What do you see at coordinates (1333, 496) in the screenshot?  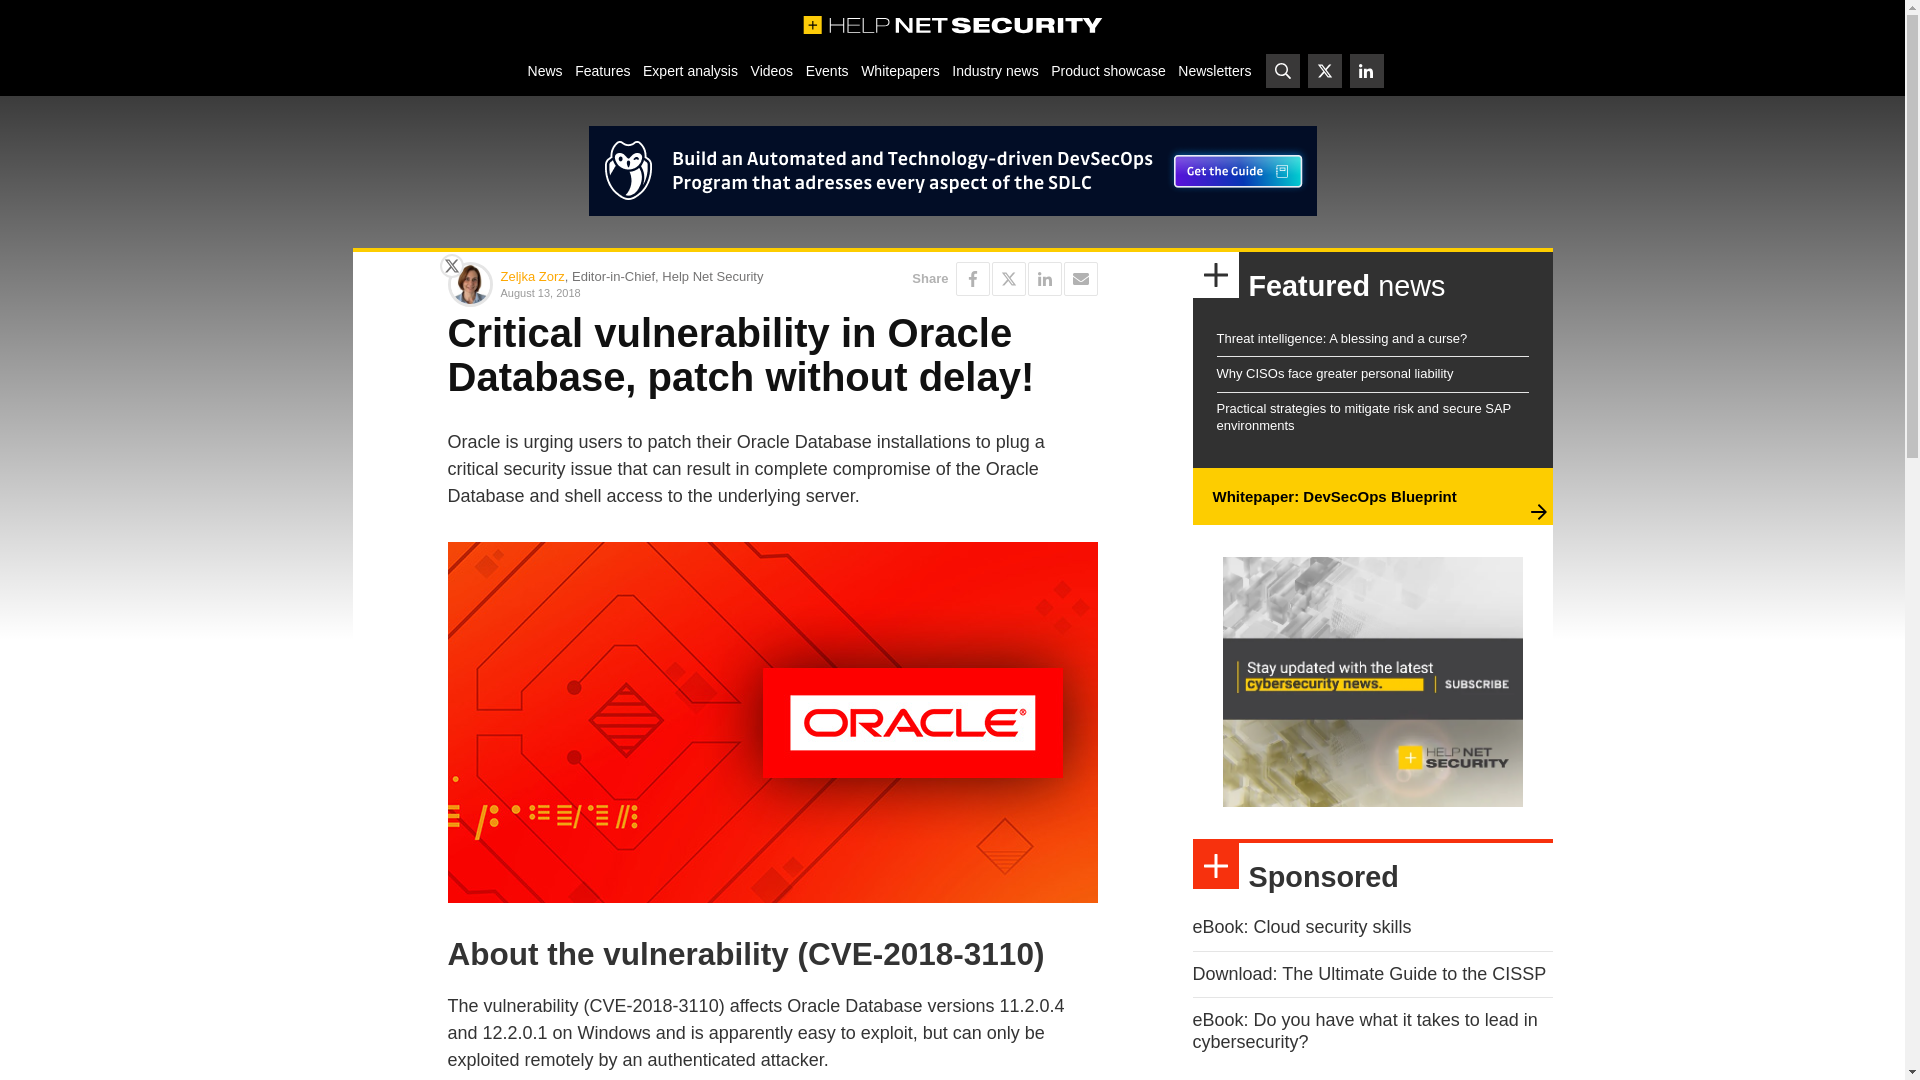 I see `Whitepaper: DevSecOps Blueprint` at bounding box center [1333, 496].